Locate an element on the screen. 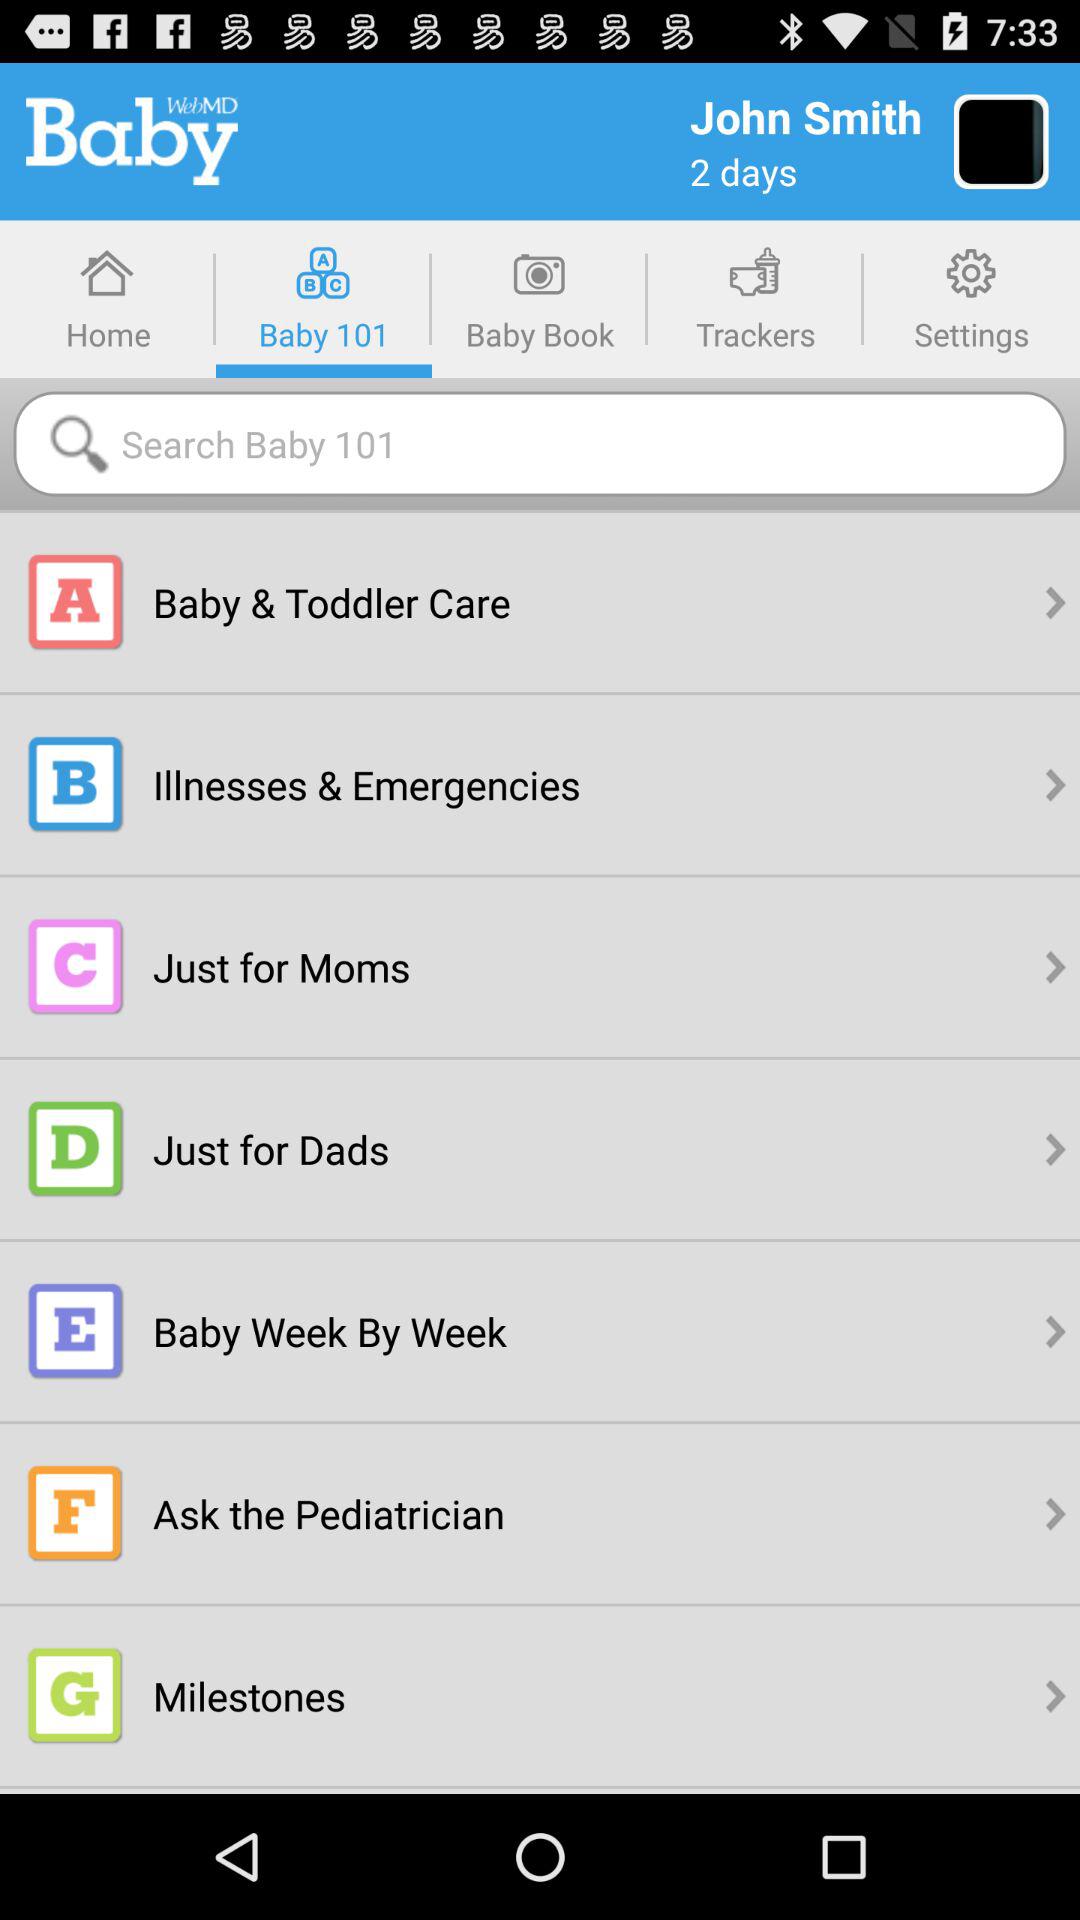 The height and width of the screenshot is (1920, 1080). select the illness  emergency logo is located at coordinates (76, 785).